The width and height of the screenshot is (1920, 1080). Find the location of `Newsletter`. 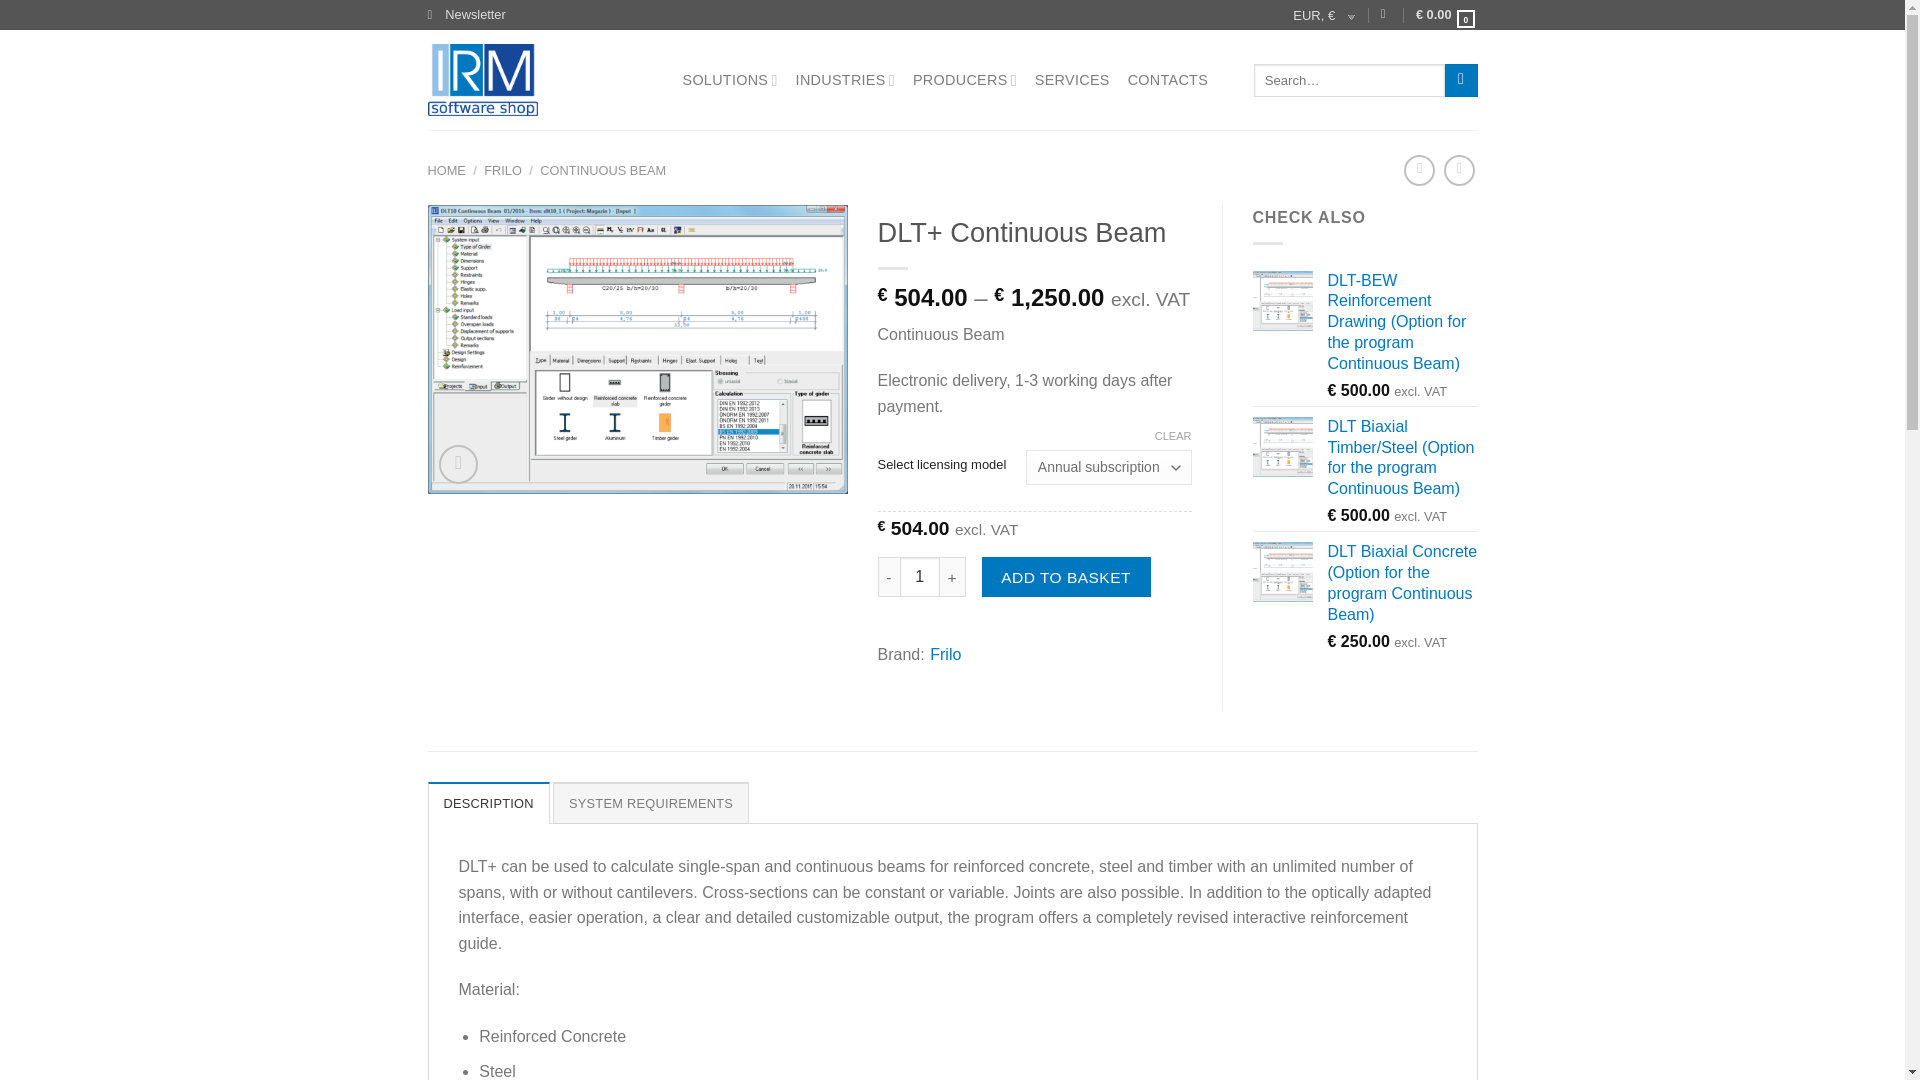

Newsletter is located at coordinates (467, 15).